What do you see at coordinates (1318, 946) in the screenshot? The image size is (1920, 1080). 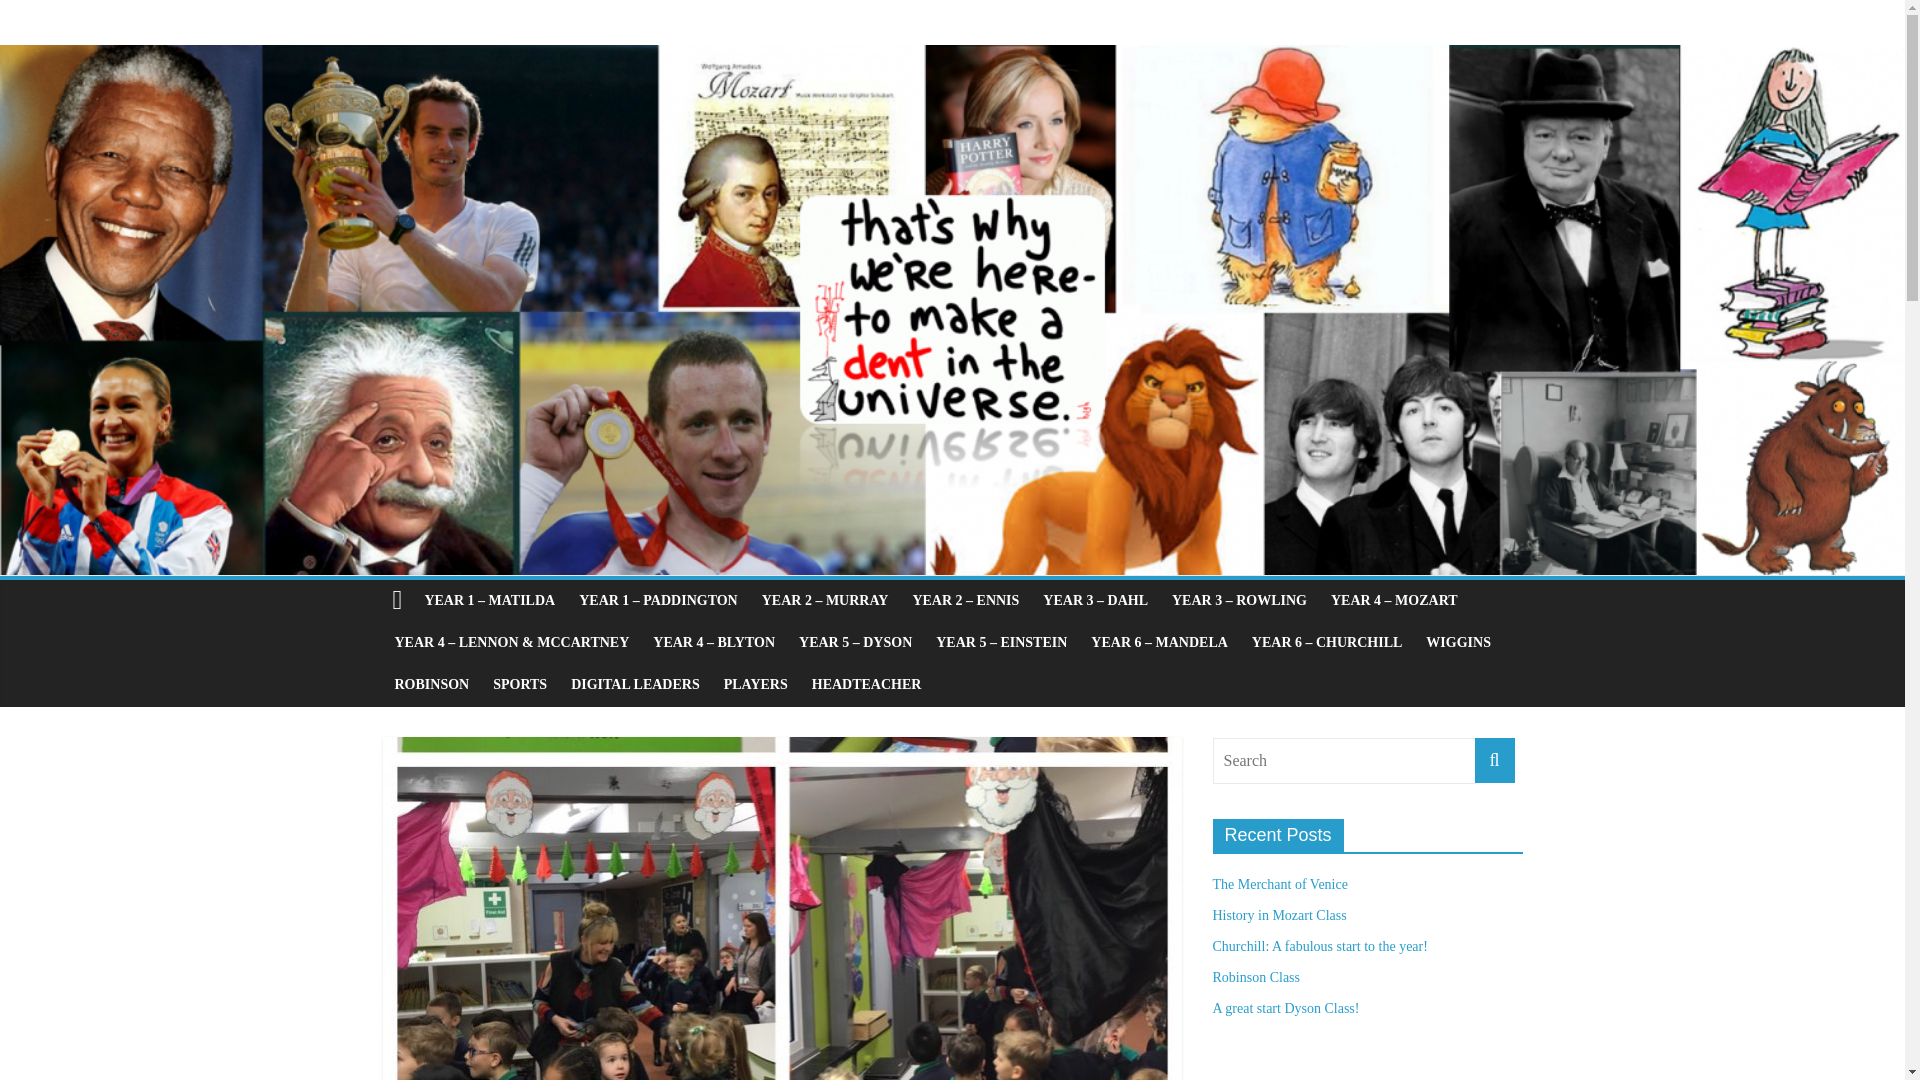 I see `Churchill: A fabulous start to the year!` at bounding box center [1318, 946].